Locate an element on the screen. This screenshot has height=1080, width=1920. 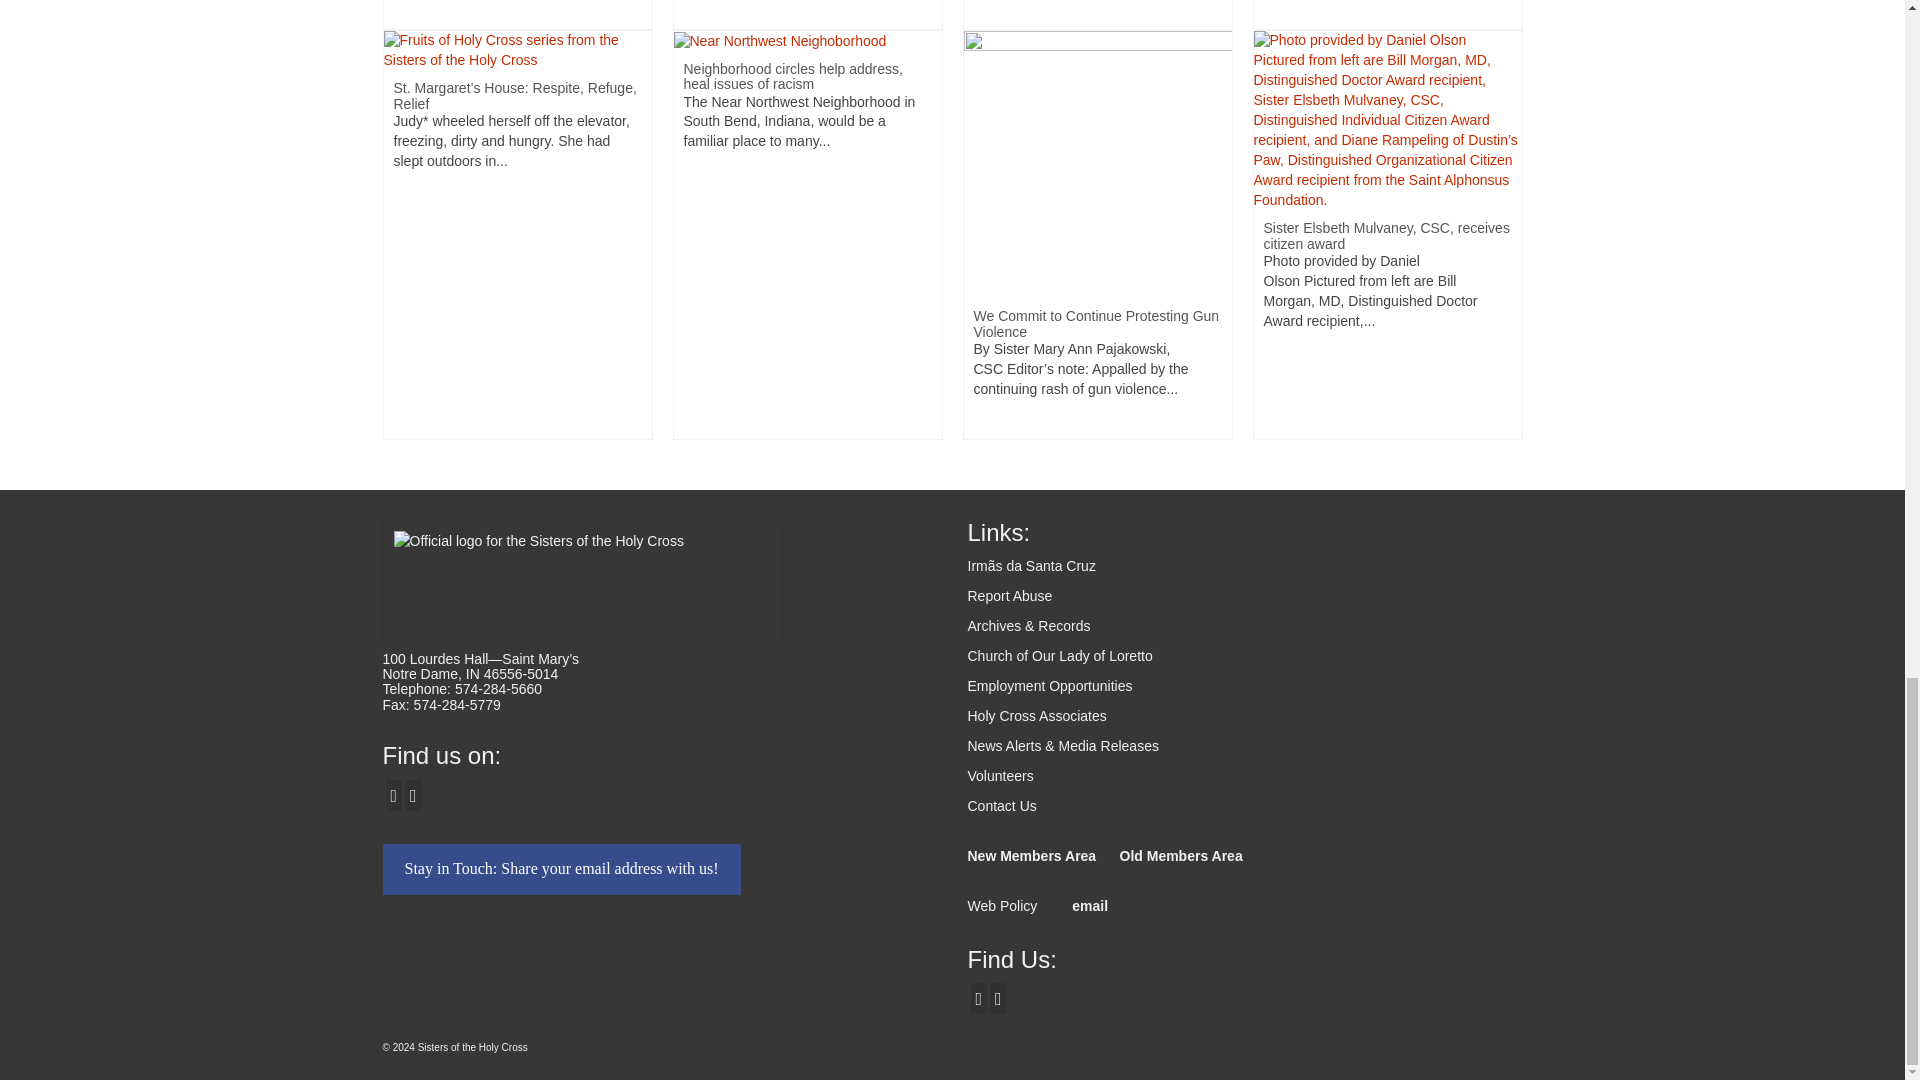
Sister Elsbeth Mulvaney, CSC, receives citizen award is located at coordinates (1388, 120).